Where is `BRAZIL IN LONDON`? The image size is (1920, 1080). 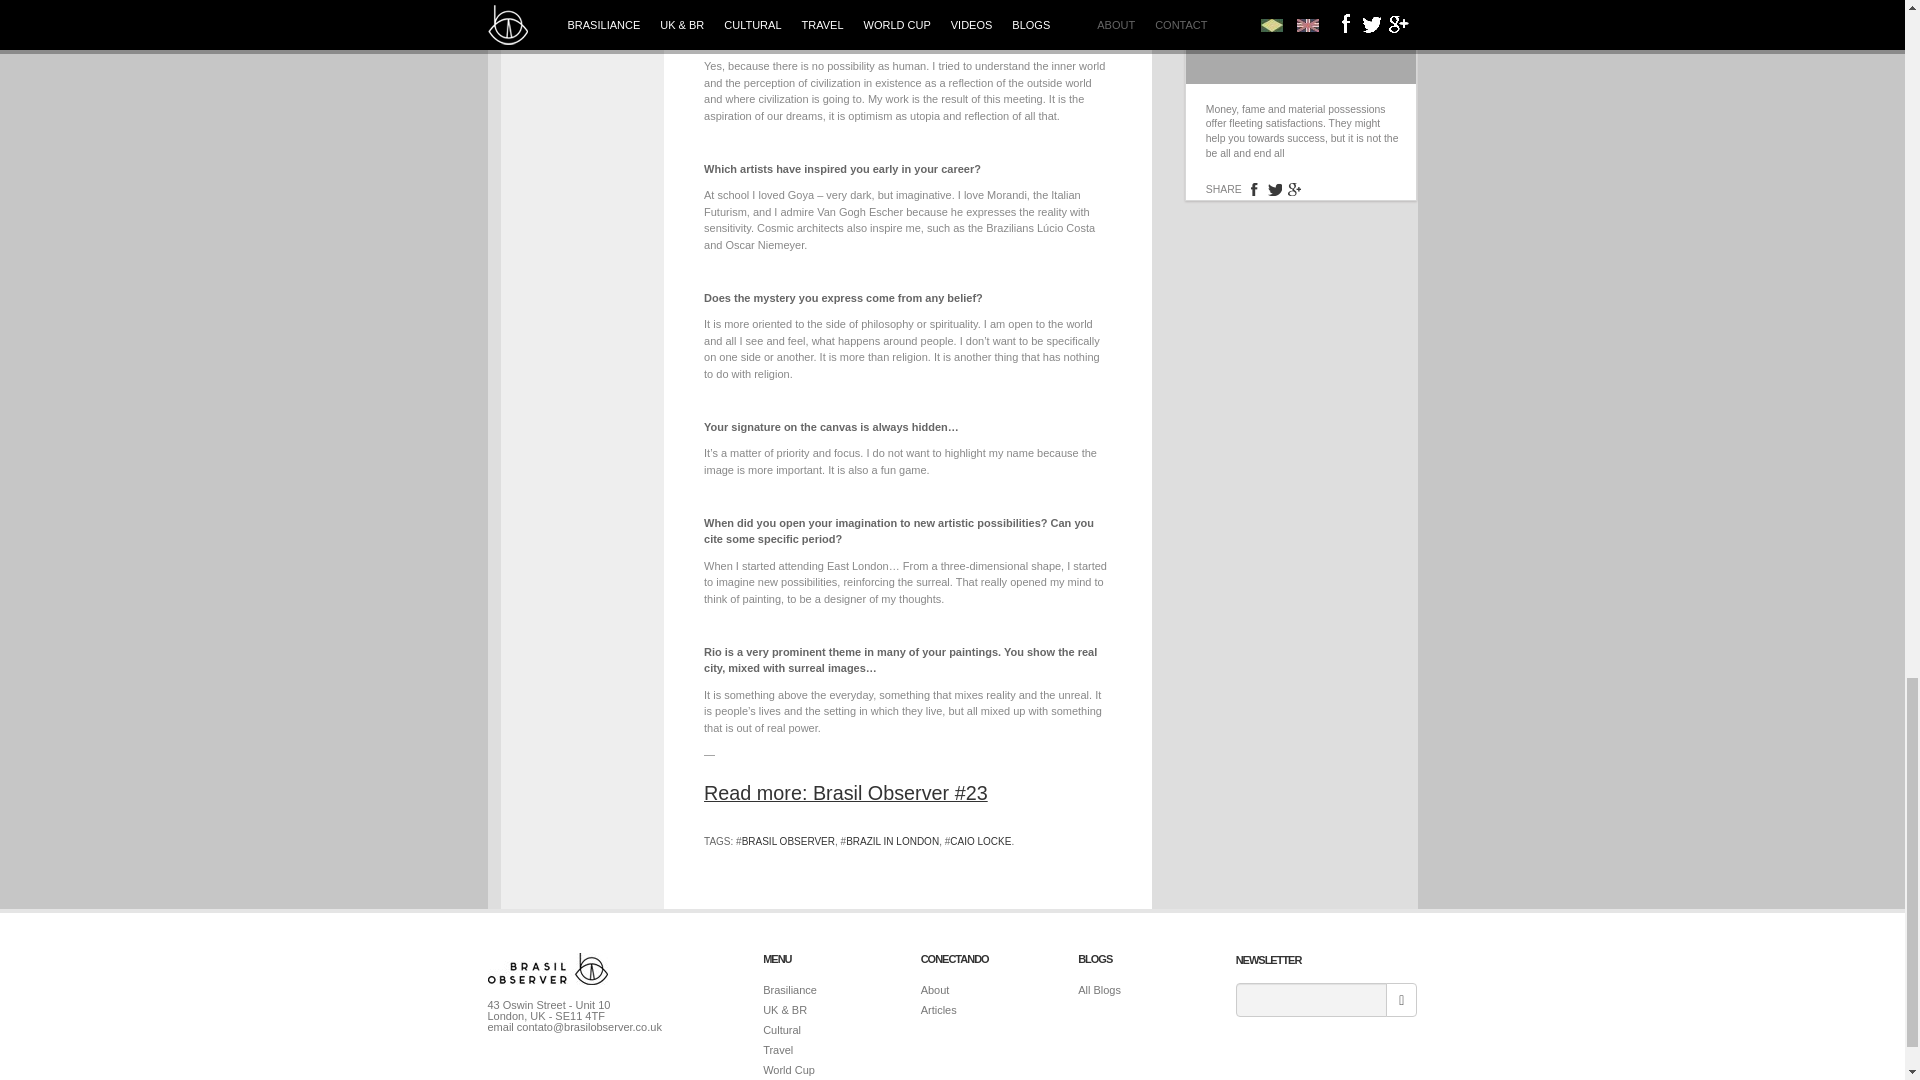
BRAZIL IN LONDON is located at coordinates (892, 840).